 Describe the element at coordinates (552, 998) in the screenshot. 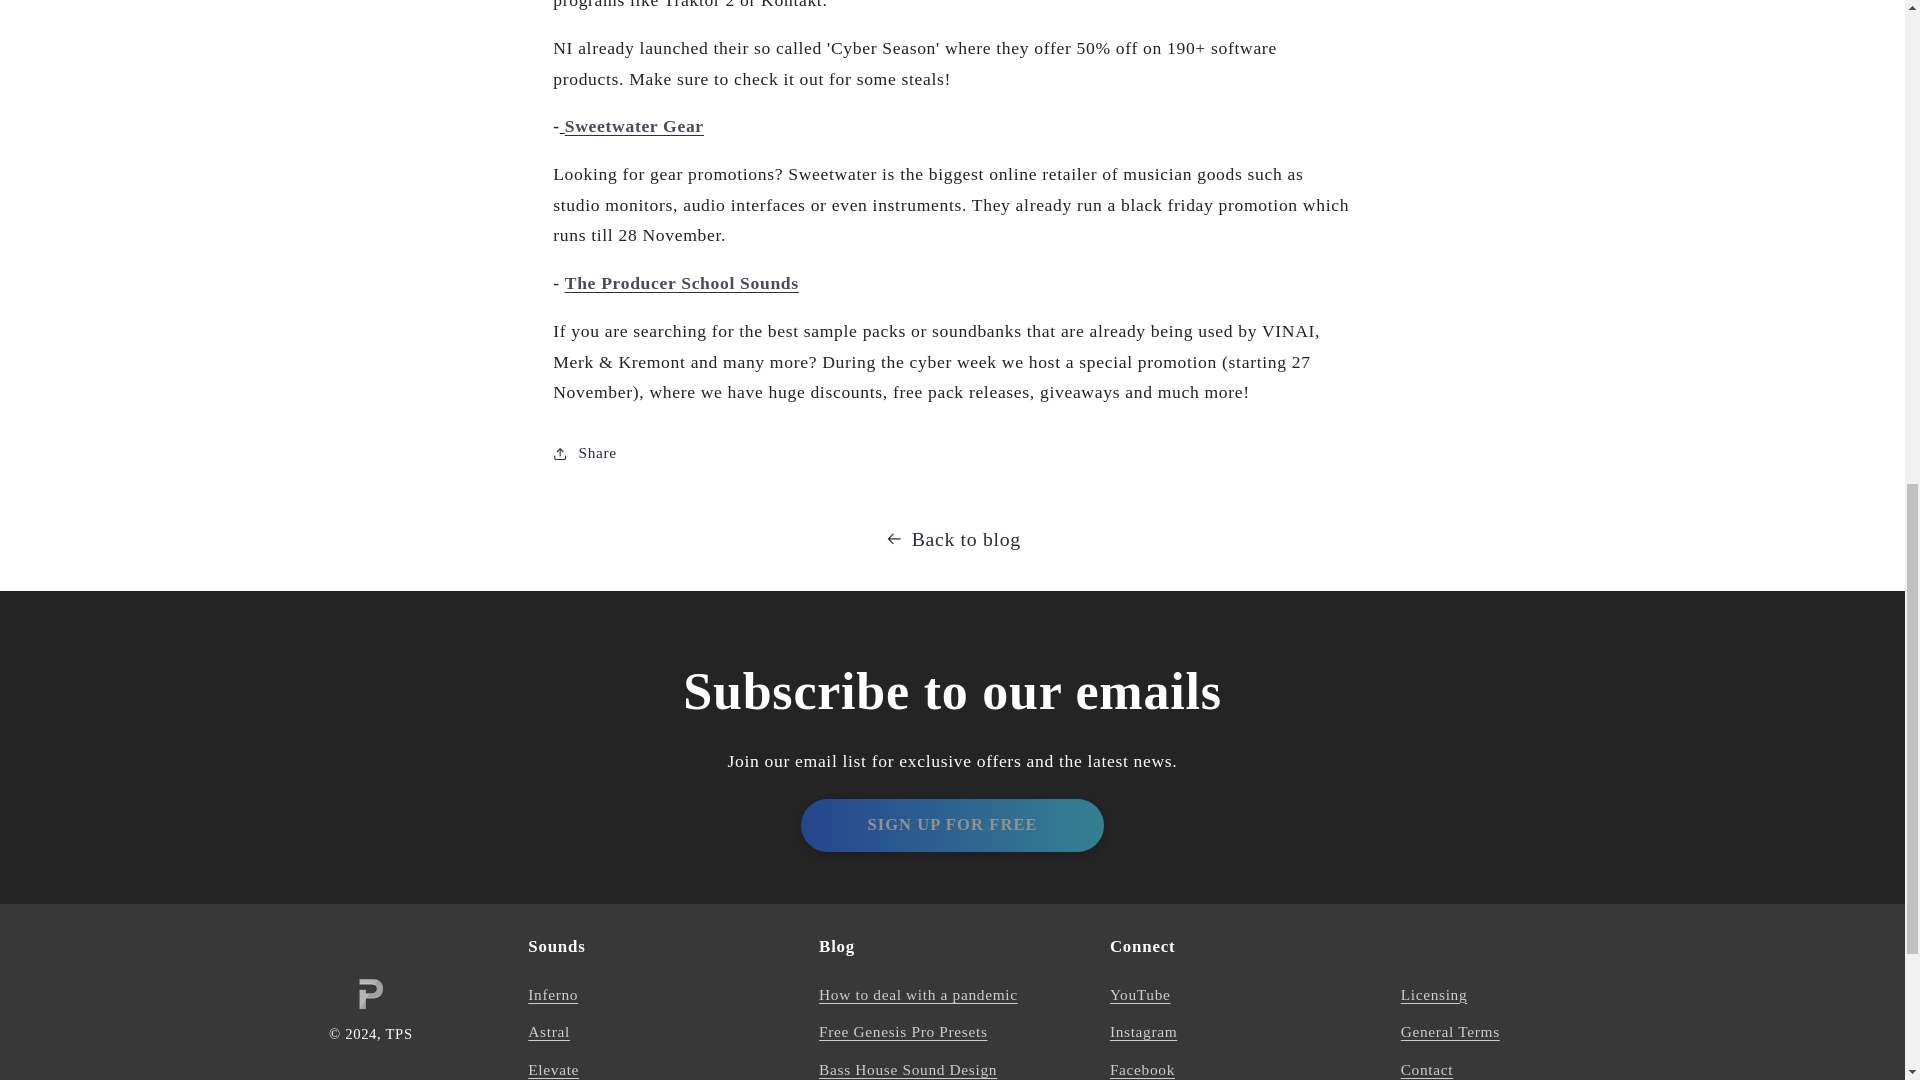

I see `Inferno` at that location.